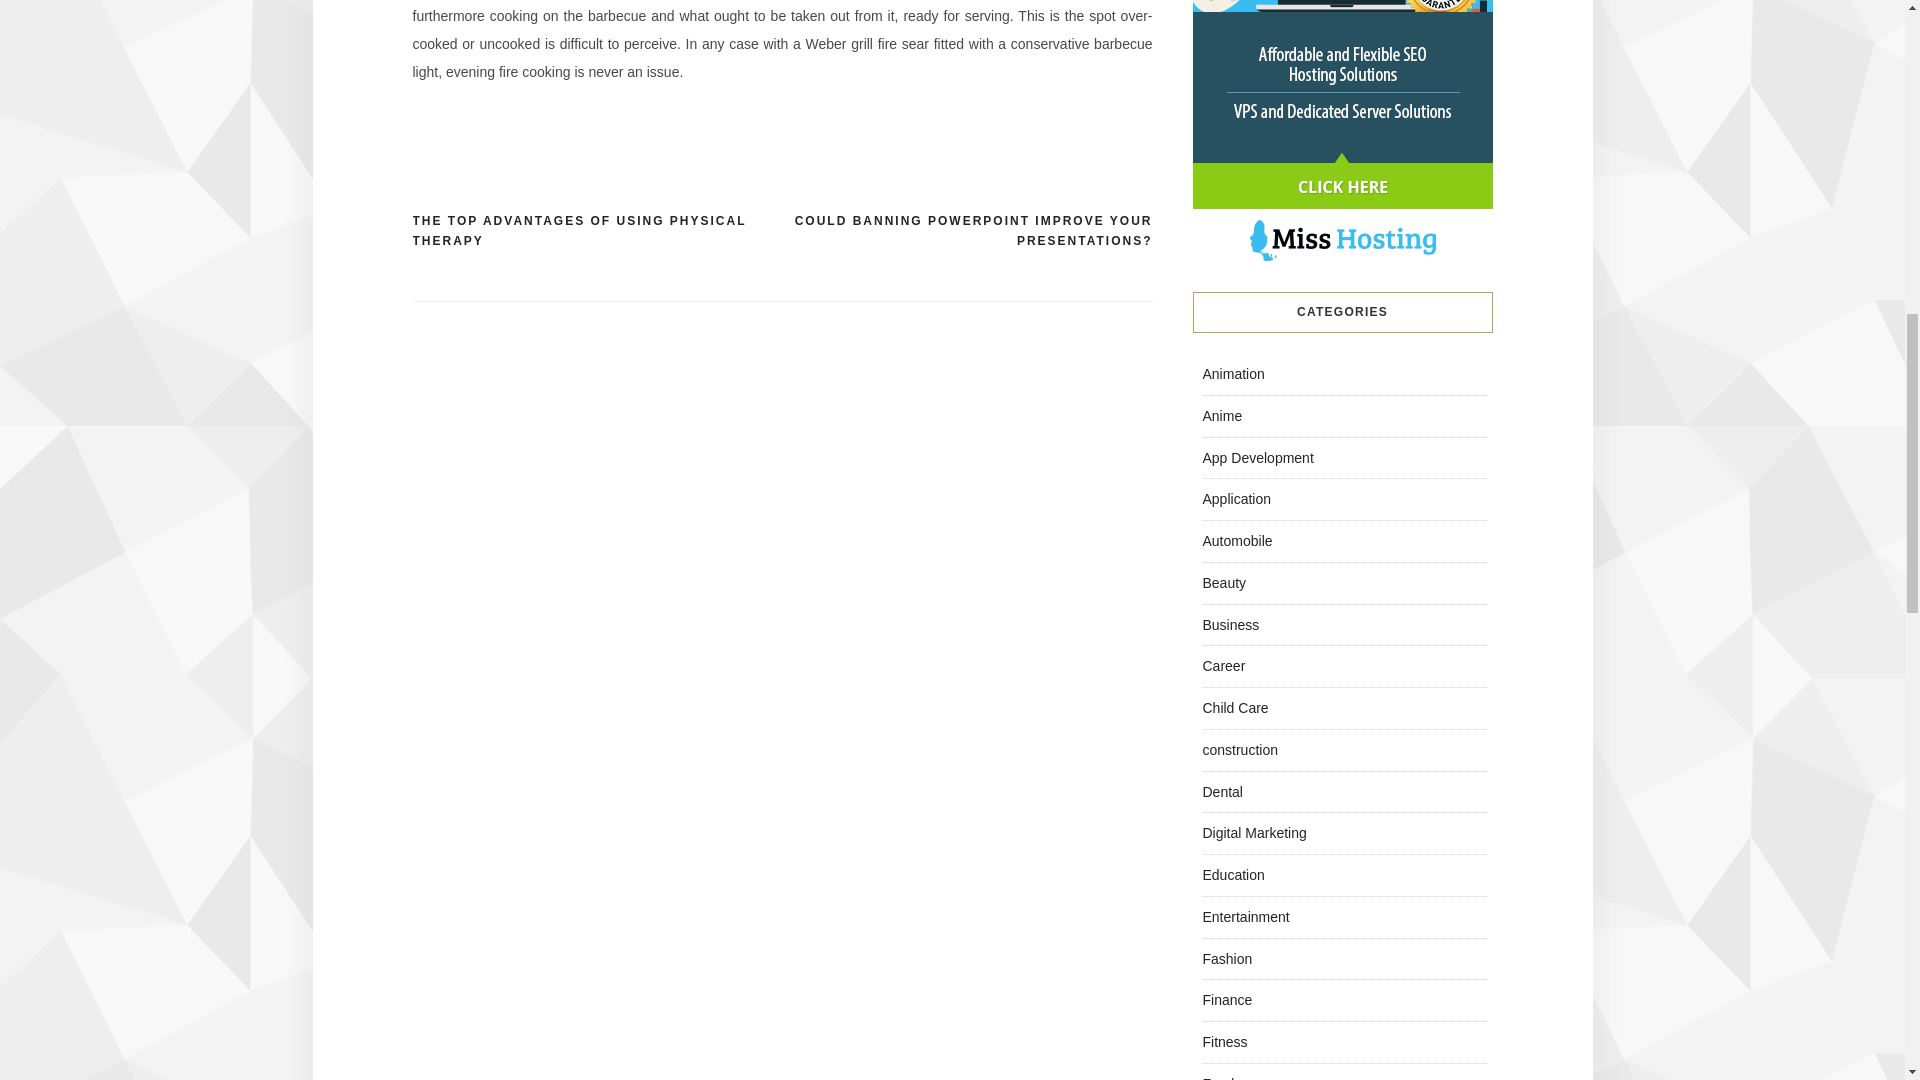 Image resolution: width=1920 pixels, height=1080 pixels. Describe the element at coordinates (1226, 1000) in the screenshot. I see `Finance` at that location.